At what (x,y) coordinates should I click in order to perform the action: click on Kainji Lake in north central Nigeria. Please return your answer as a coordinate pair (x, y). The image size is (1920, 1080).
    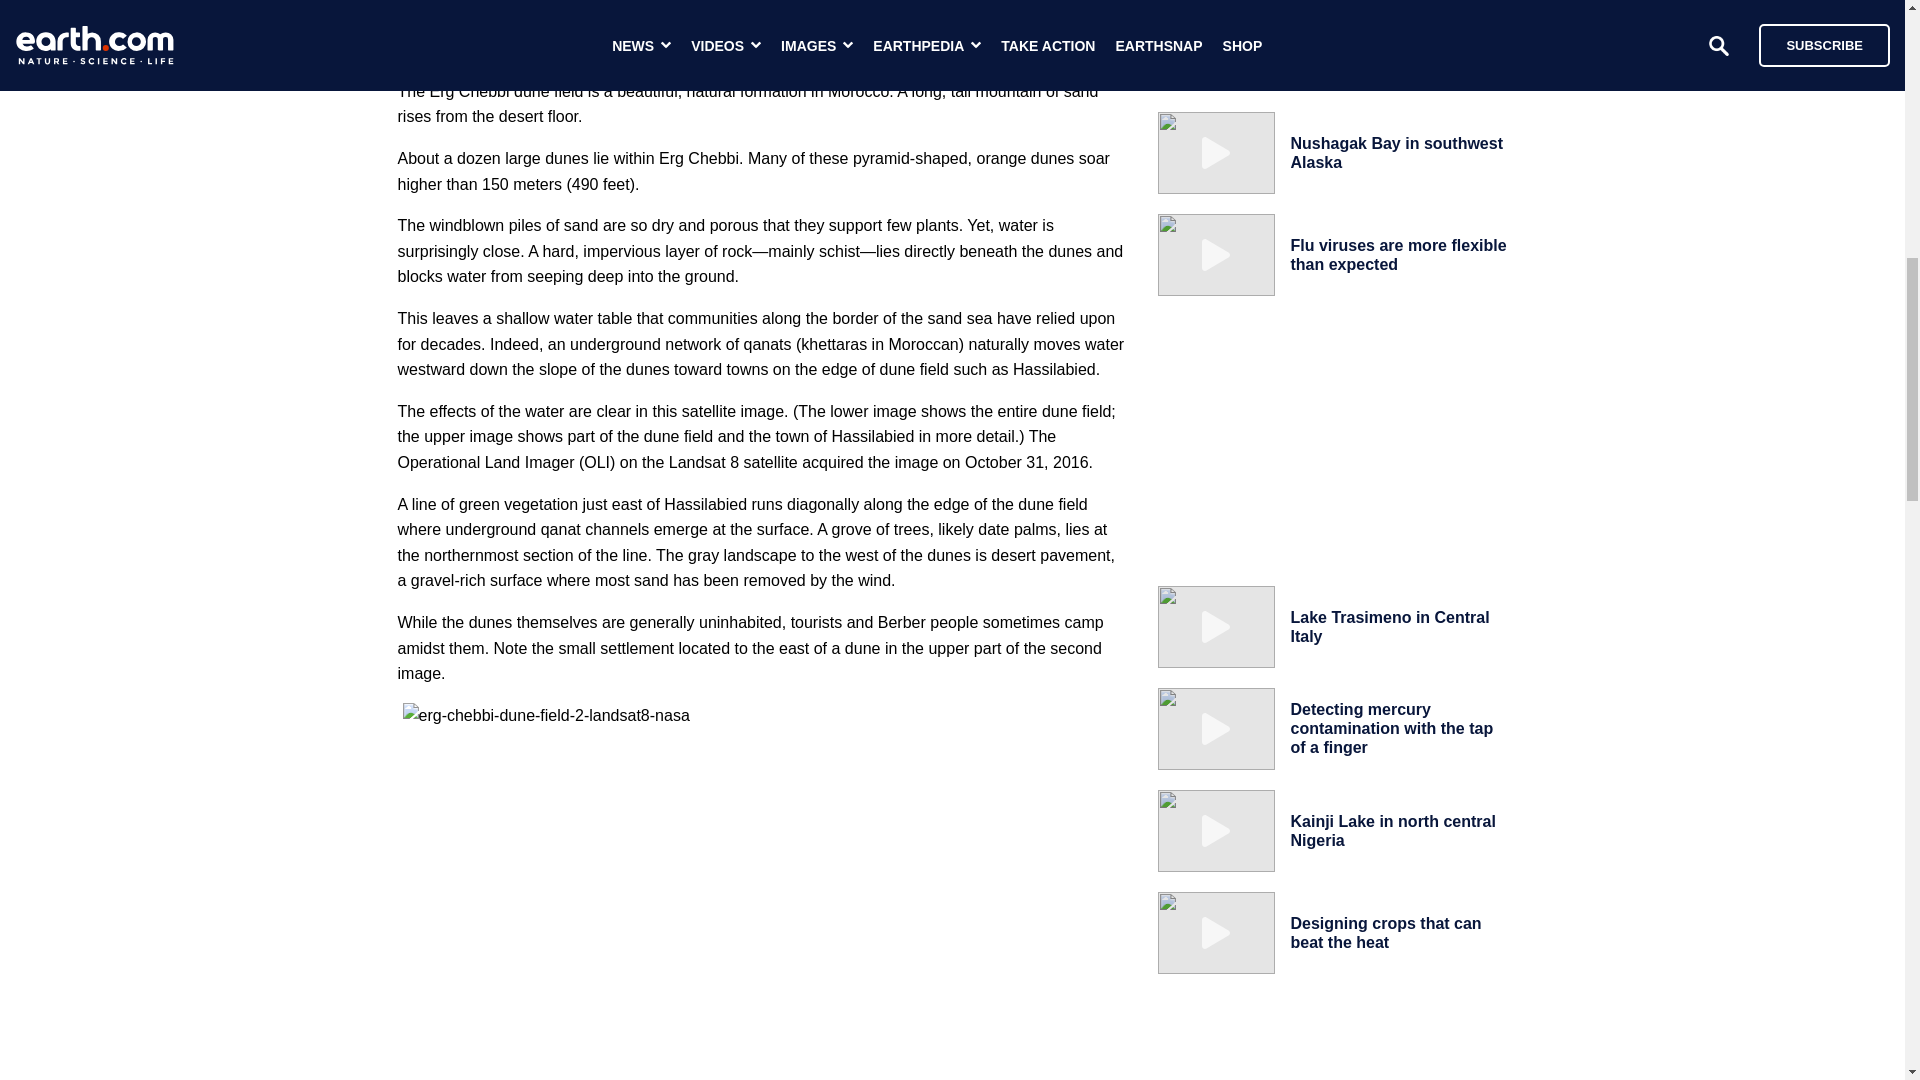
    Looking at the image, I should click on (1392, 830).